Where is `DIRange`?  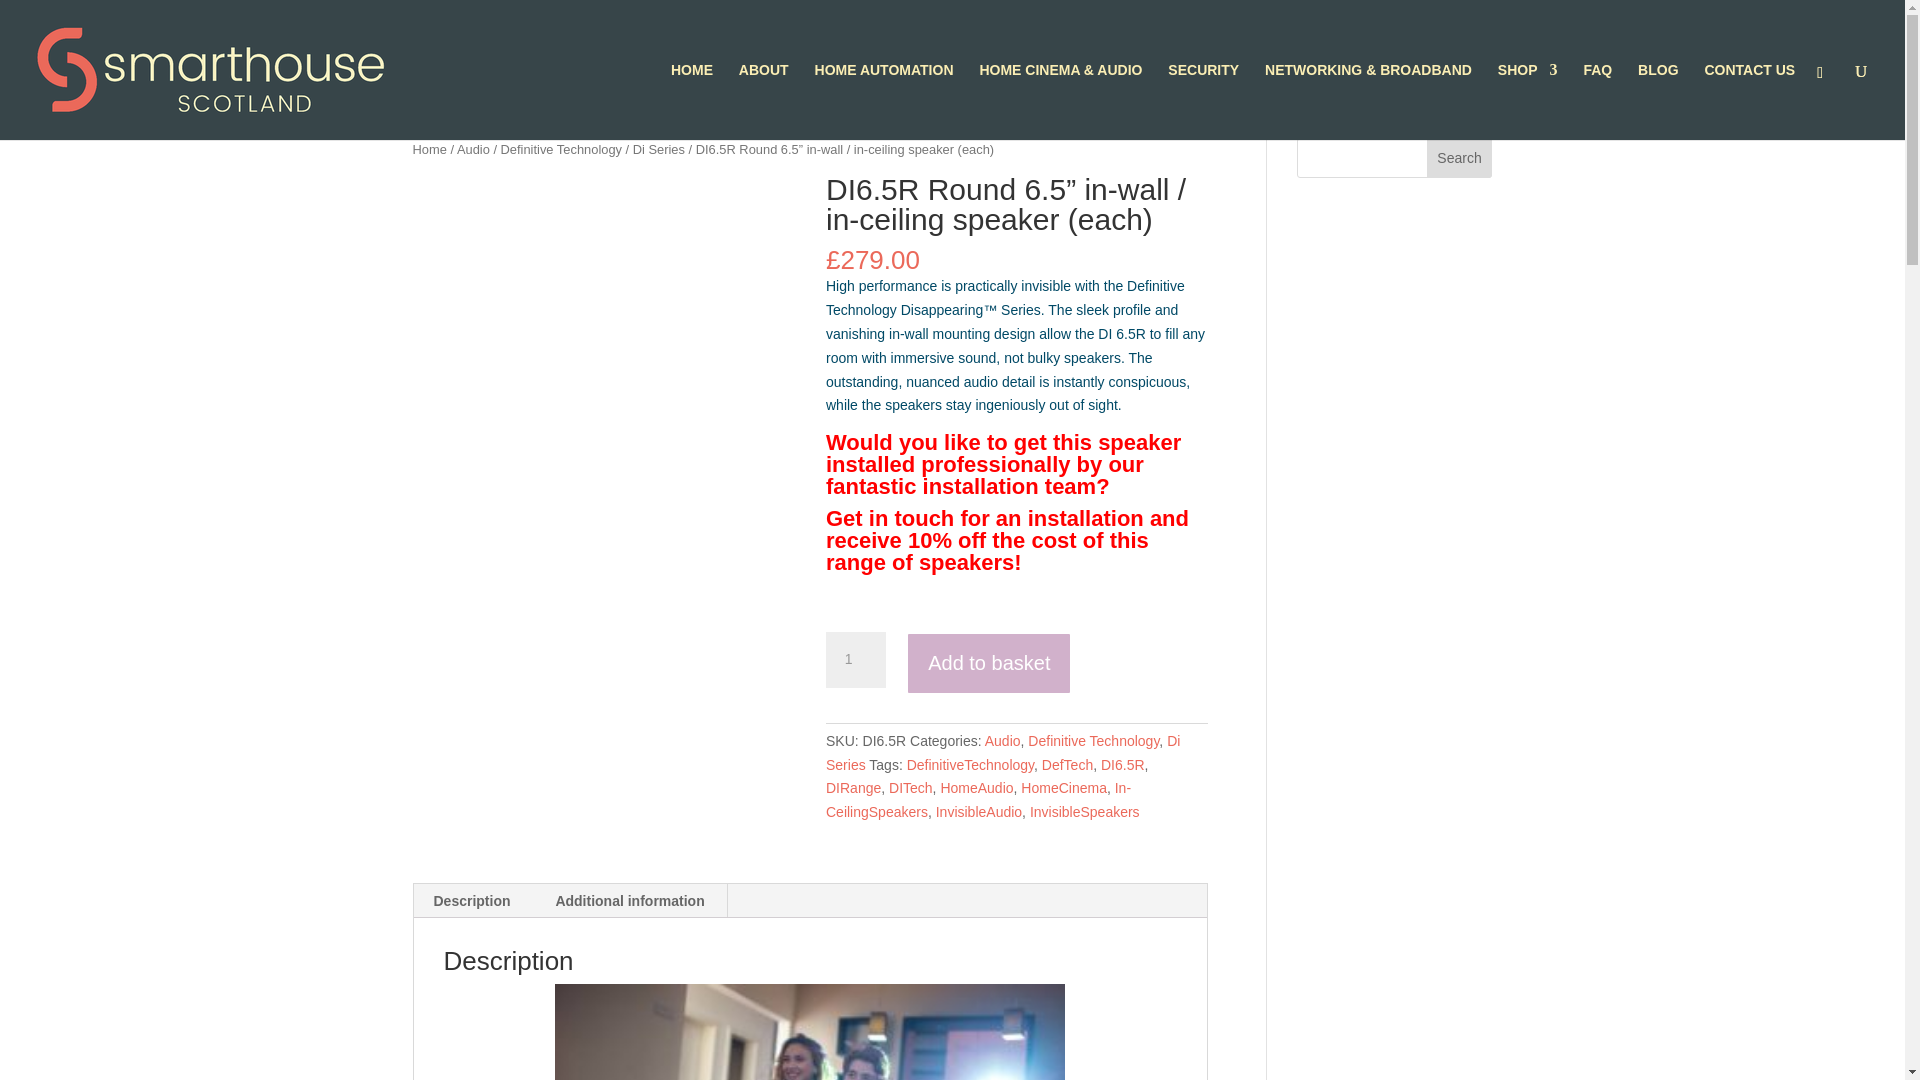 DIRange is located at coordinates (853, 787).